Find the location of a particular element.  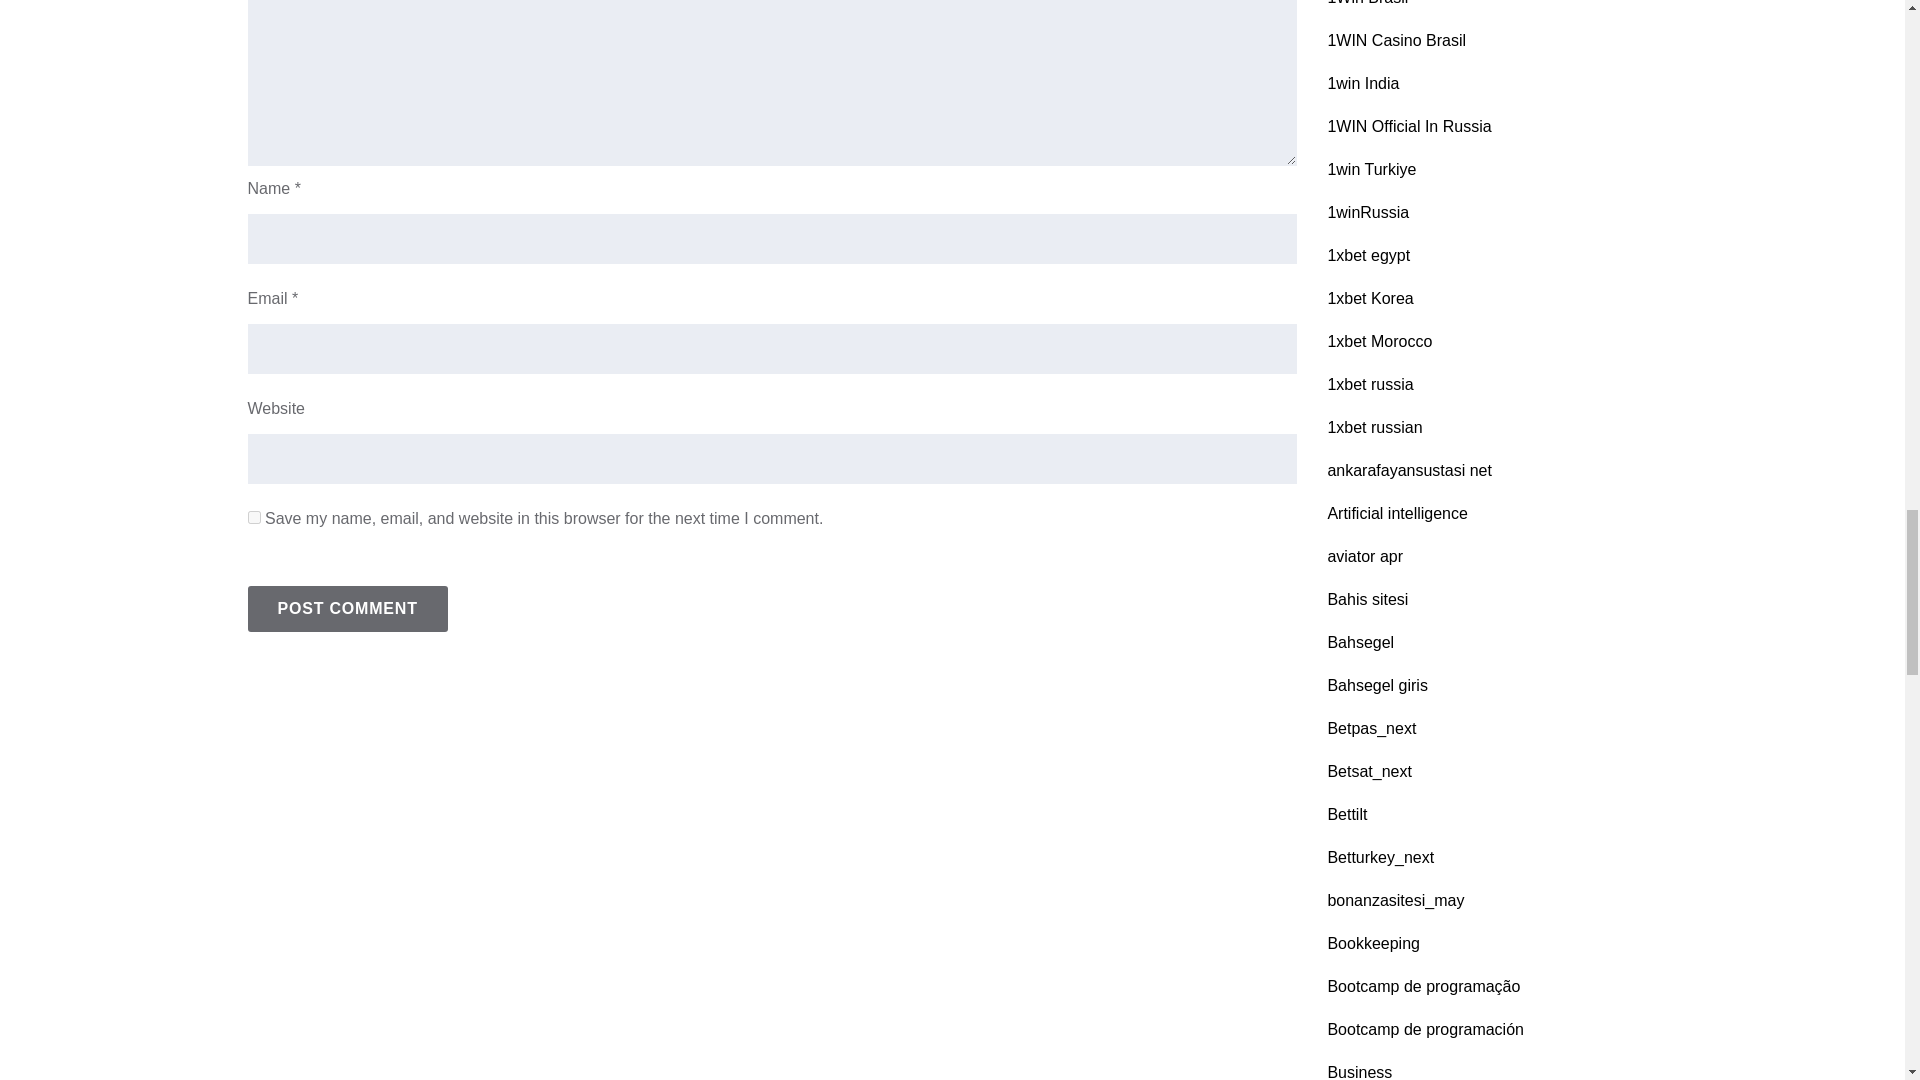

Post Comment is located at coordinates (347, 608).